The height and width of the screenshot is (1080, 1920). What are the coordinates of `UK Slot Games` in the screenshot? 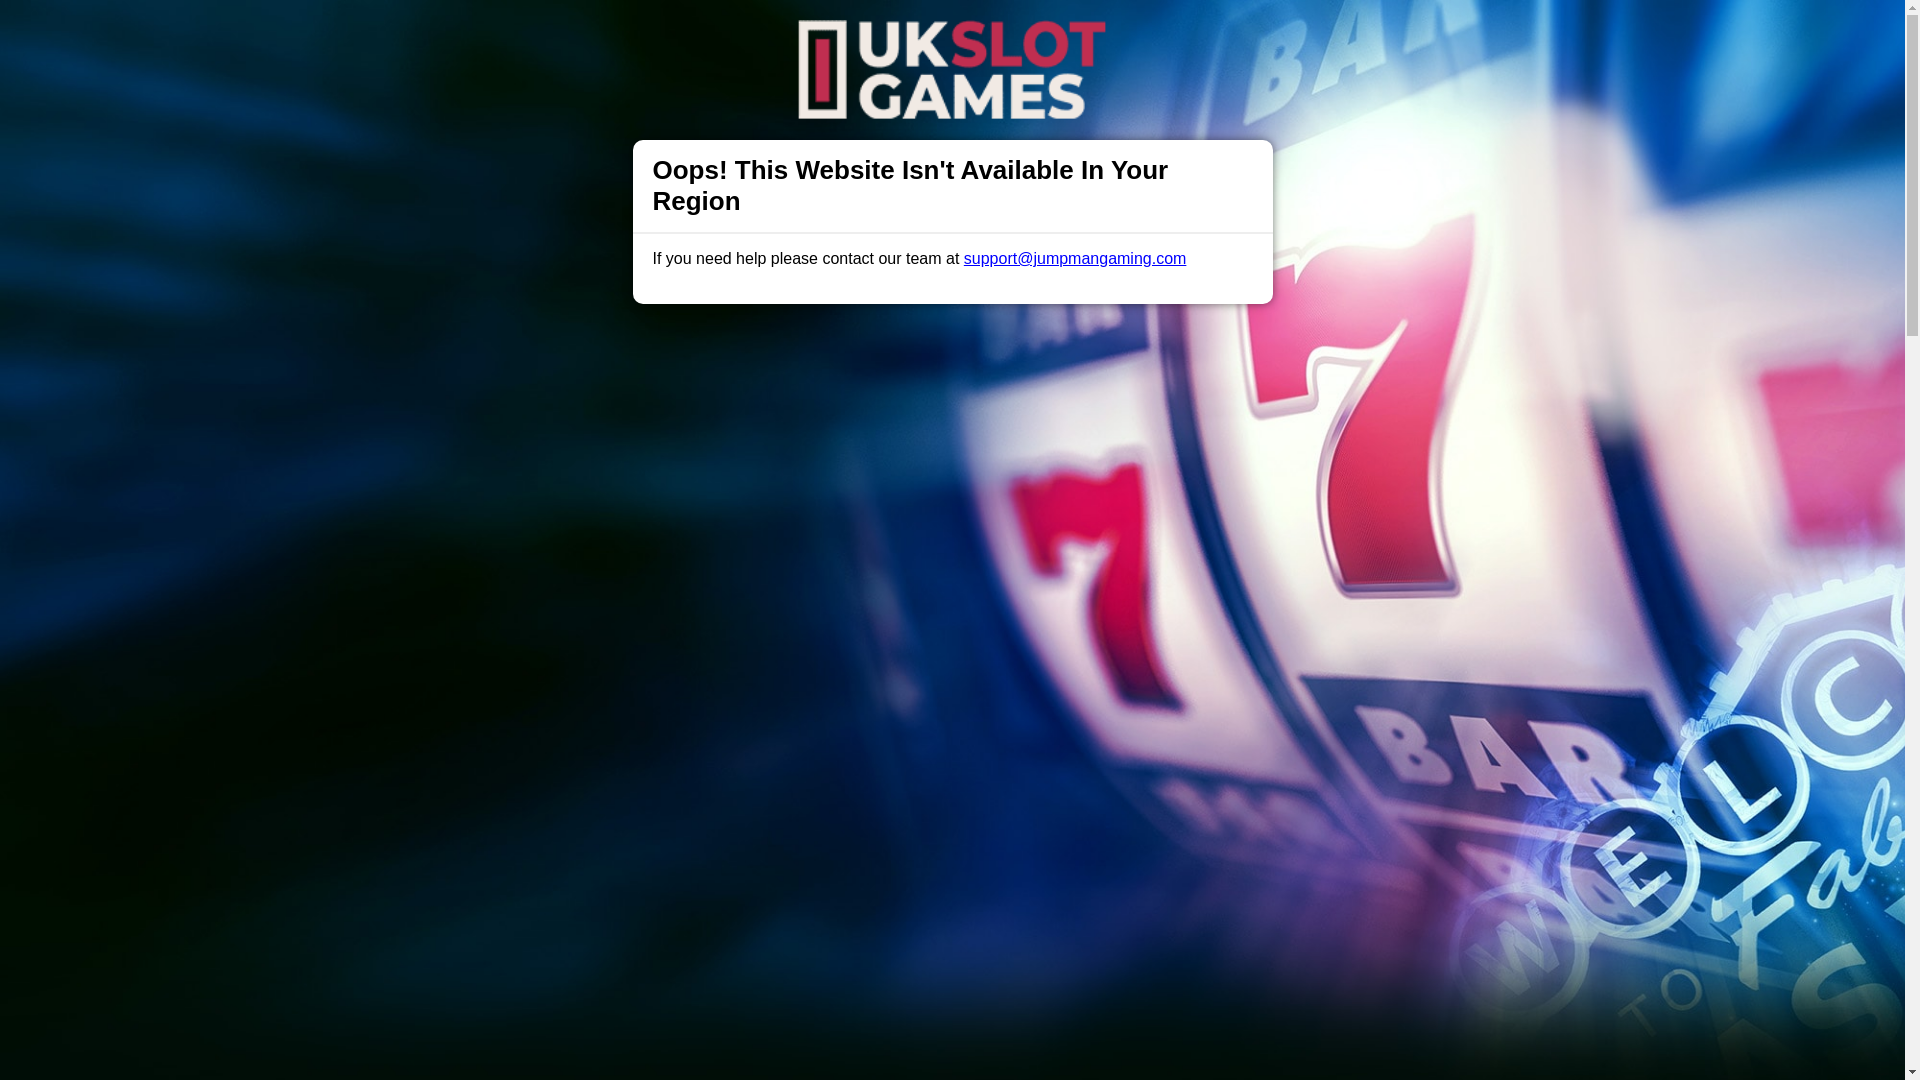 It's located at (1032, 226).